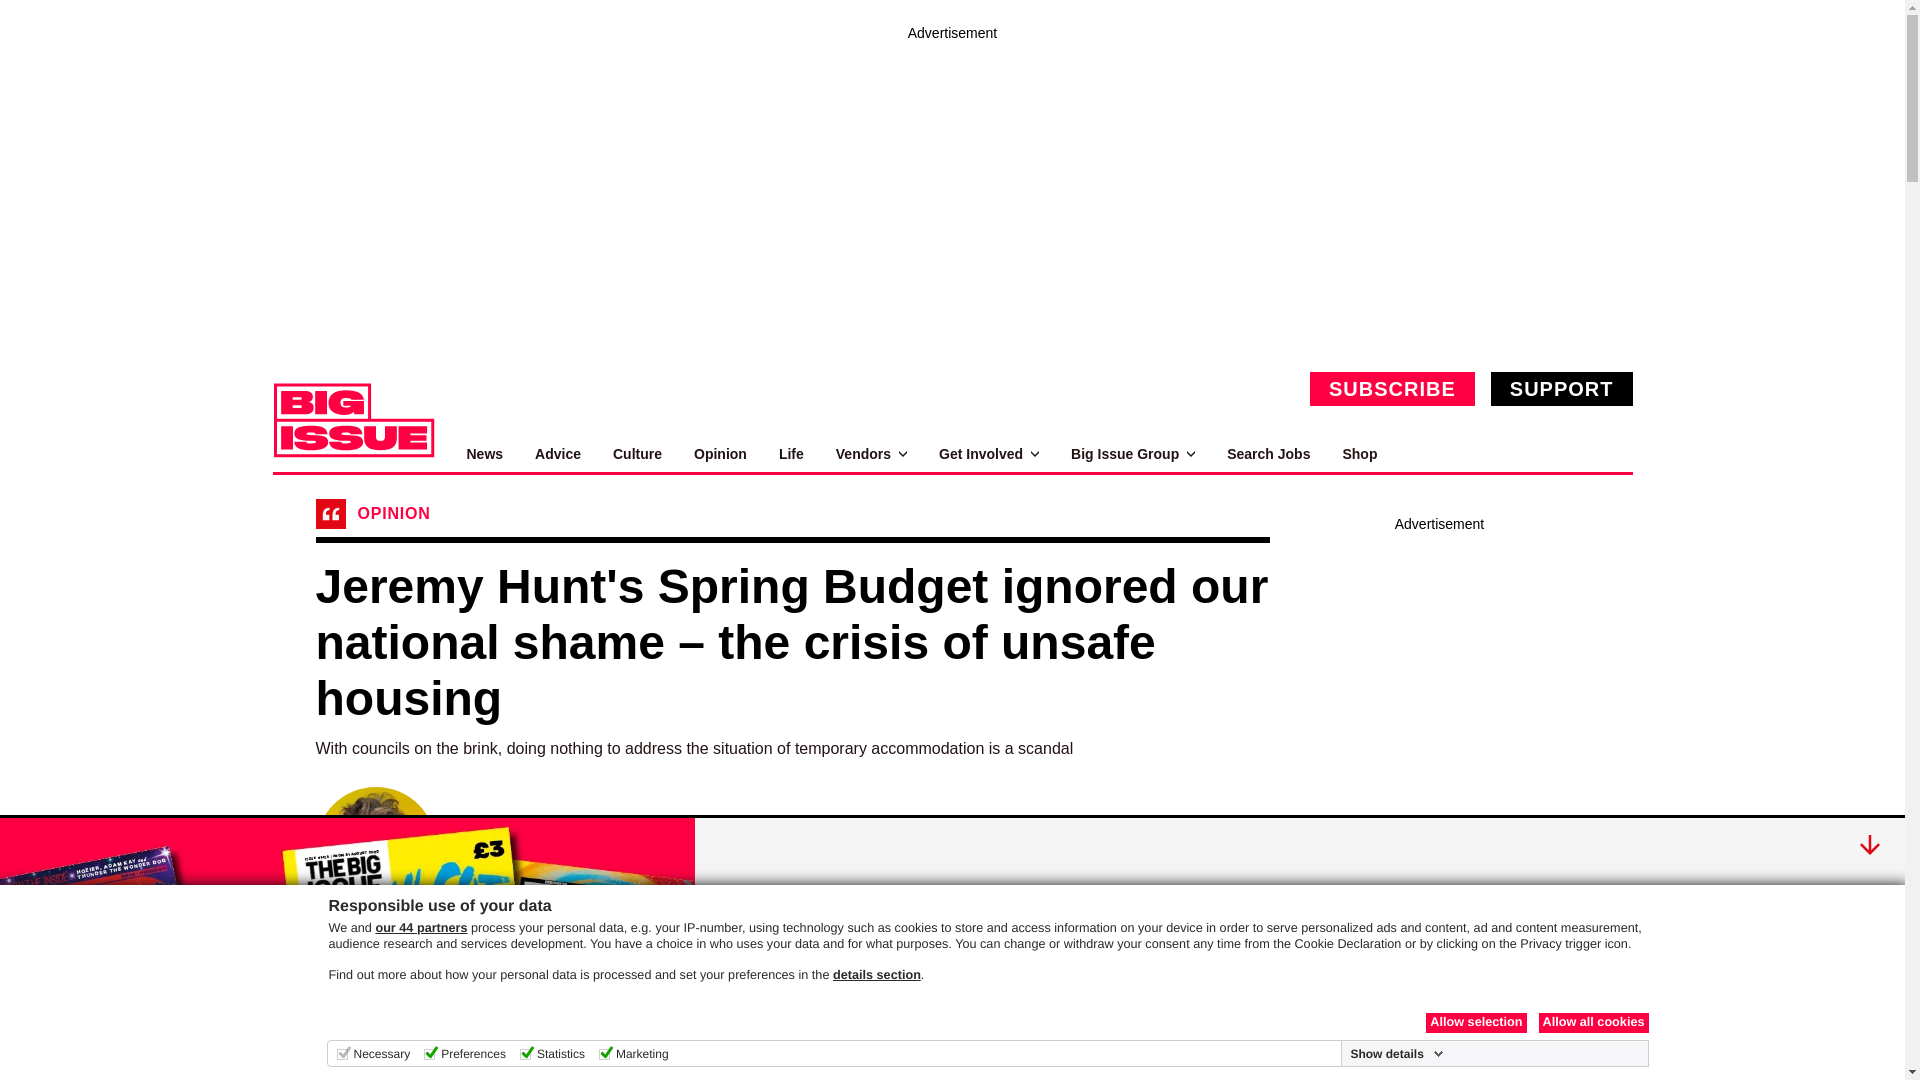 The image size is (1920, 1080). I want to click on Allow all cookies, so click(1592, 1022).